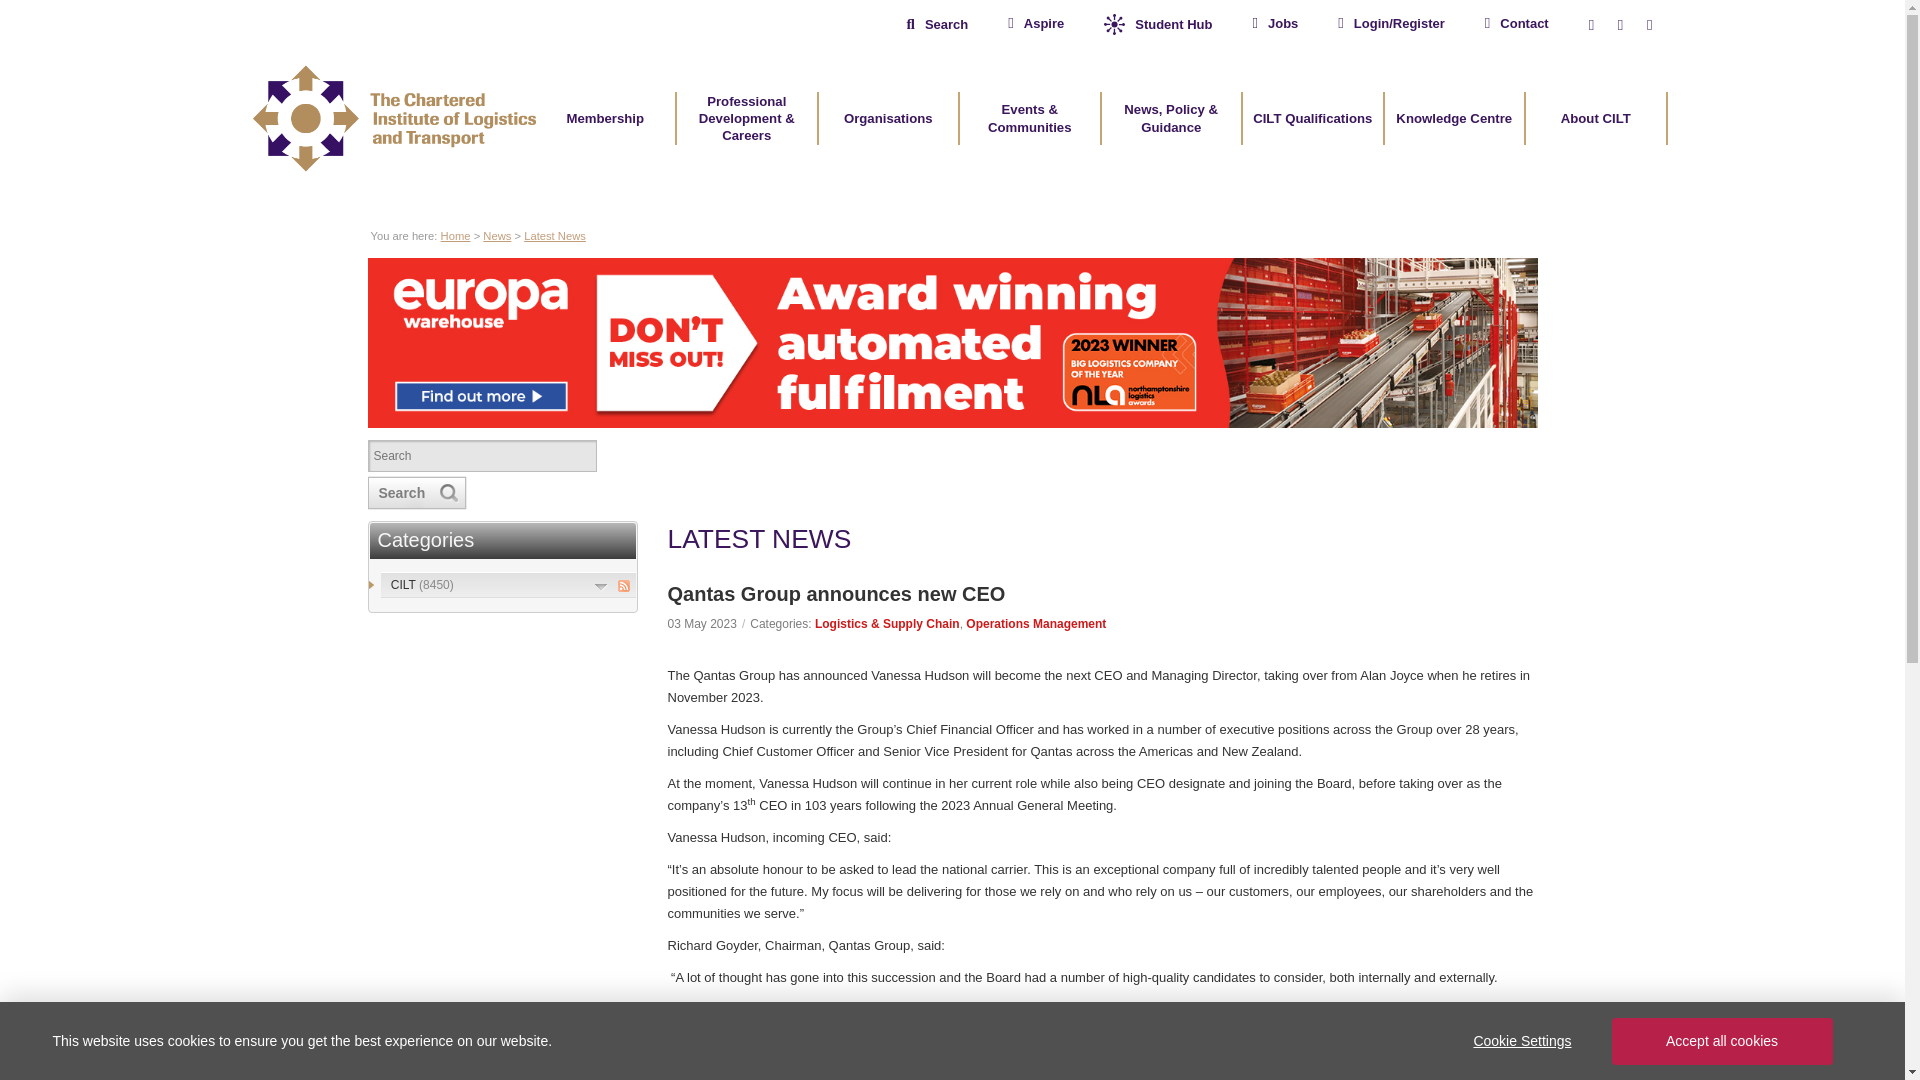 The height and width of the screenshot is (1080, 1920). Describe the element at coordinates (888, 118) in the screenshot. I see `Organisations` at that location.